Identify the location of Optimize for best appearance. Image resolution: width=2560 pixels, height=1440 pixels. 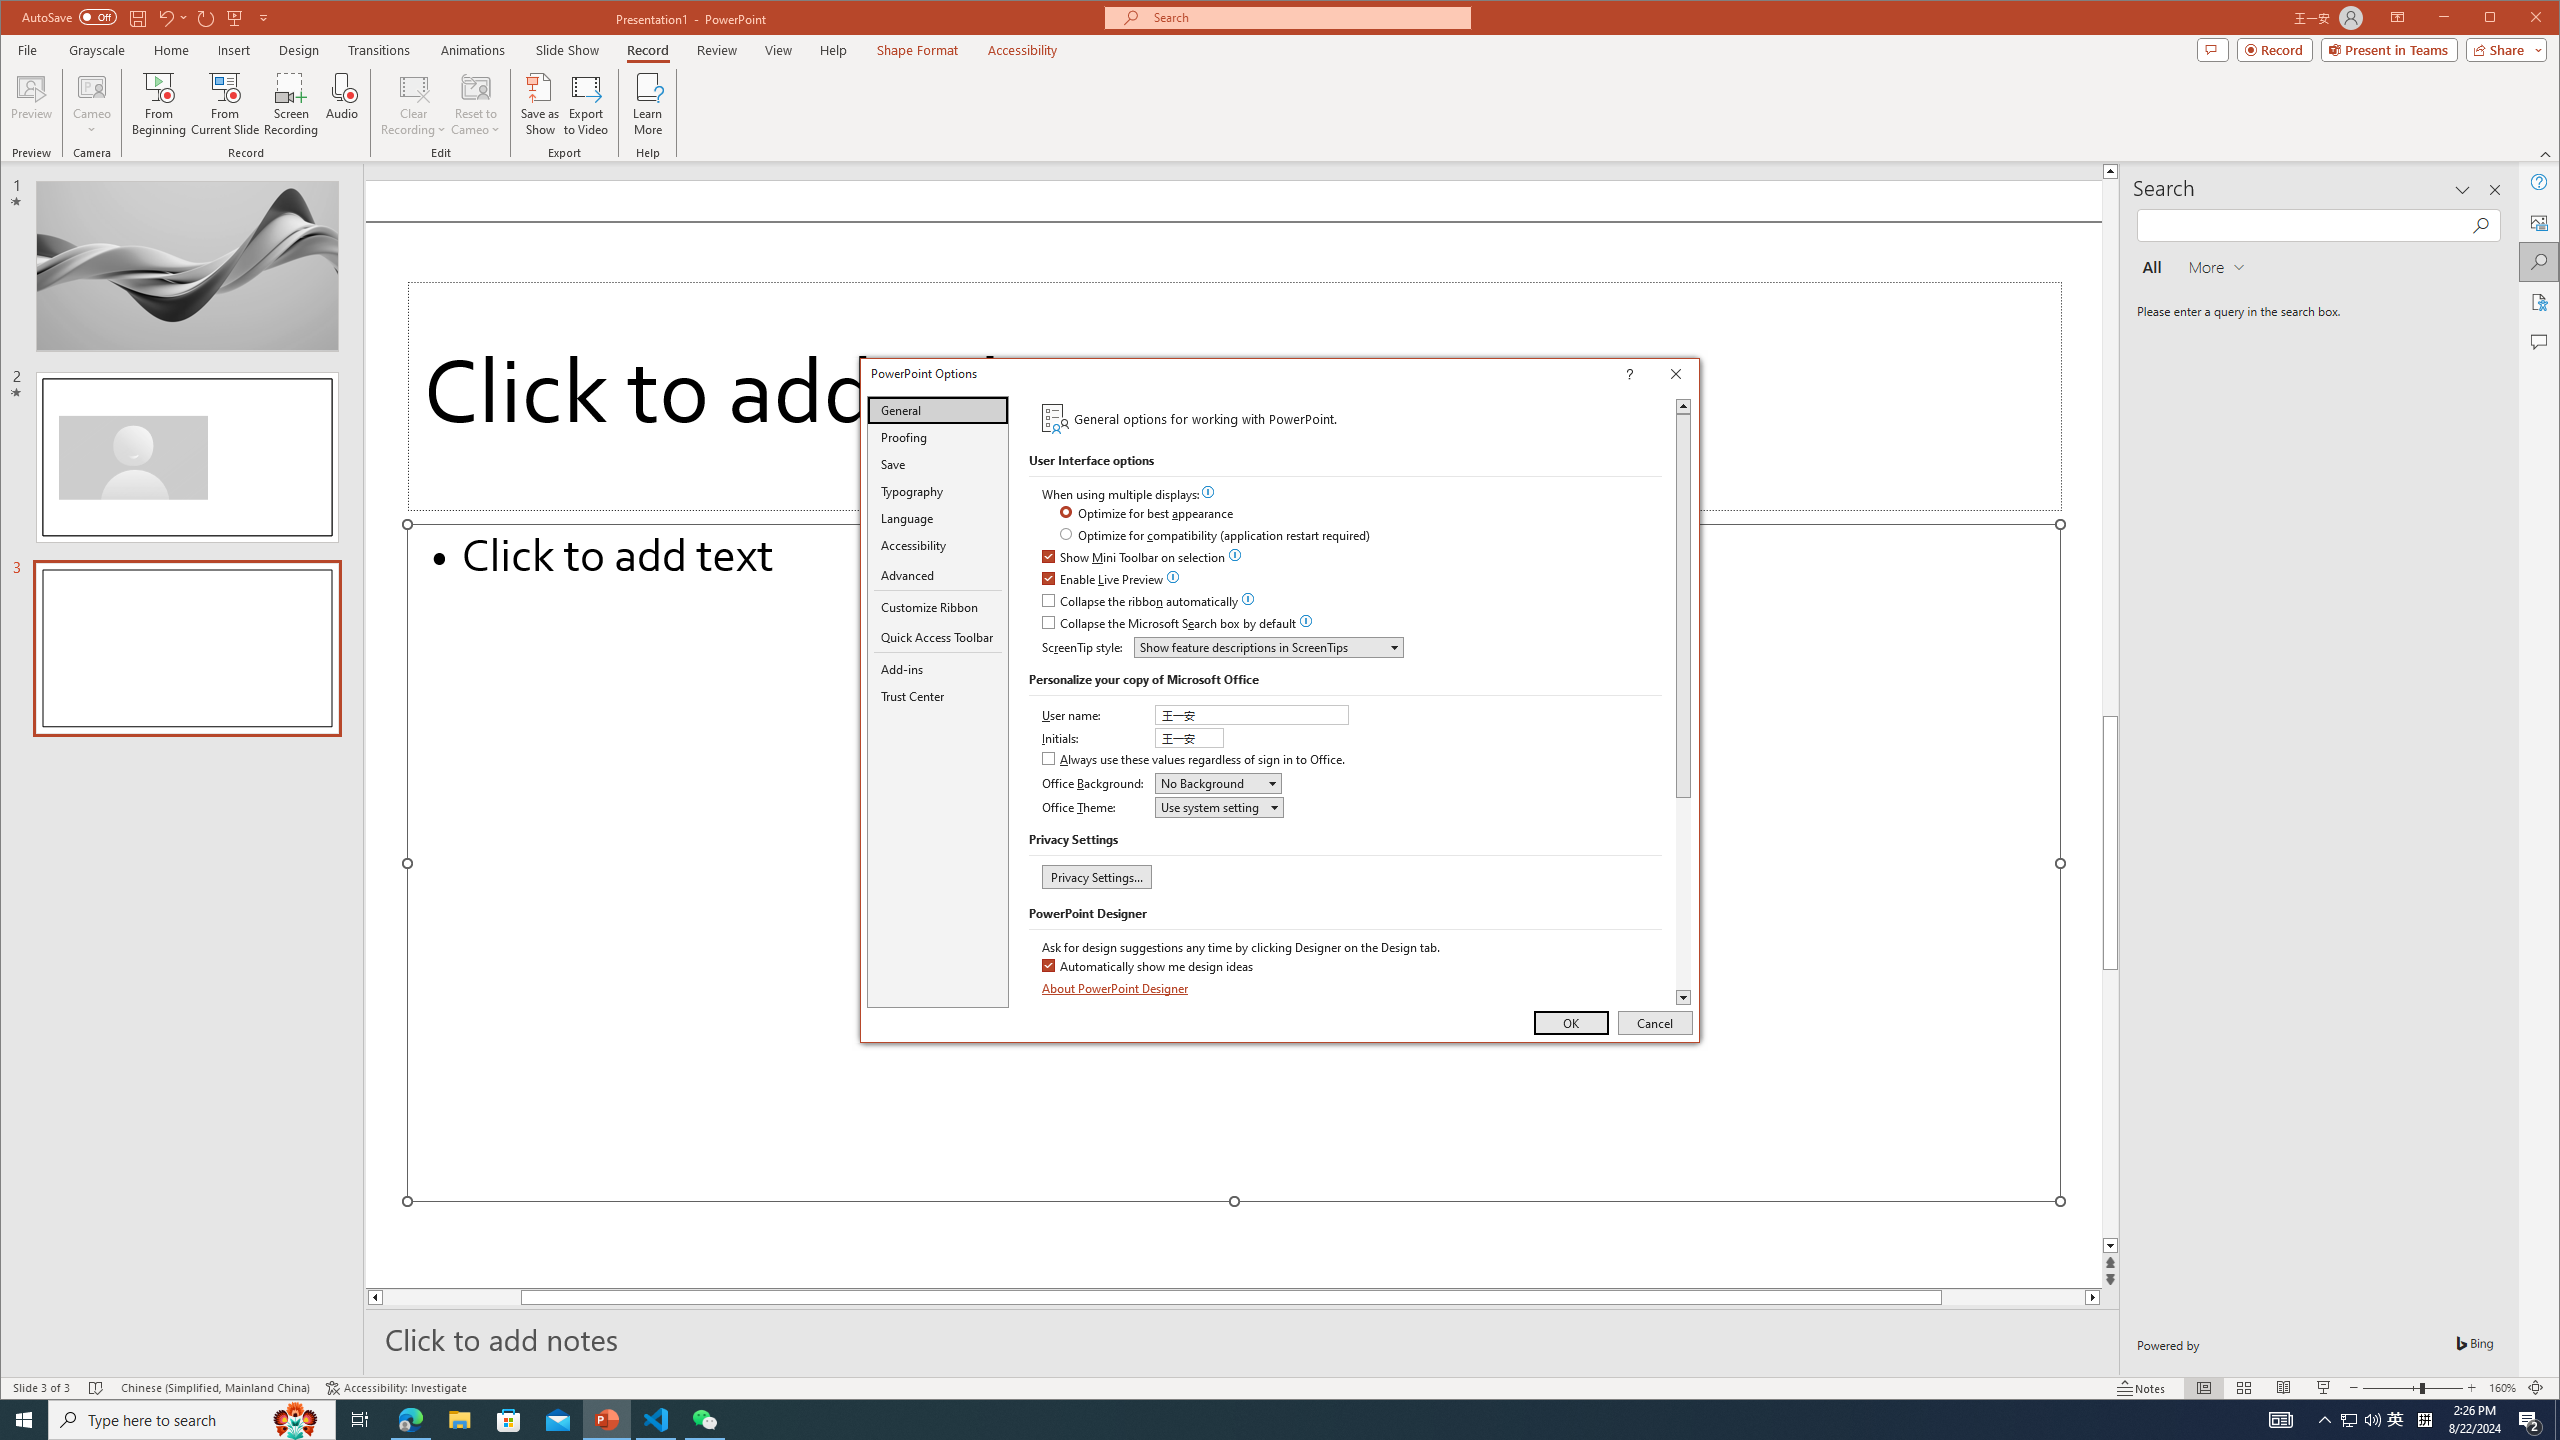
(1148, 514).